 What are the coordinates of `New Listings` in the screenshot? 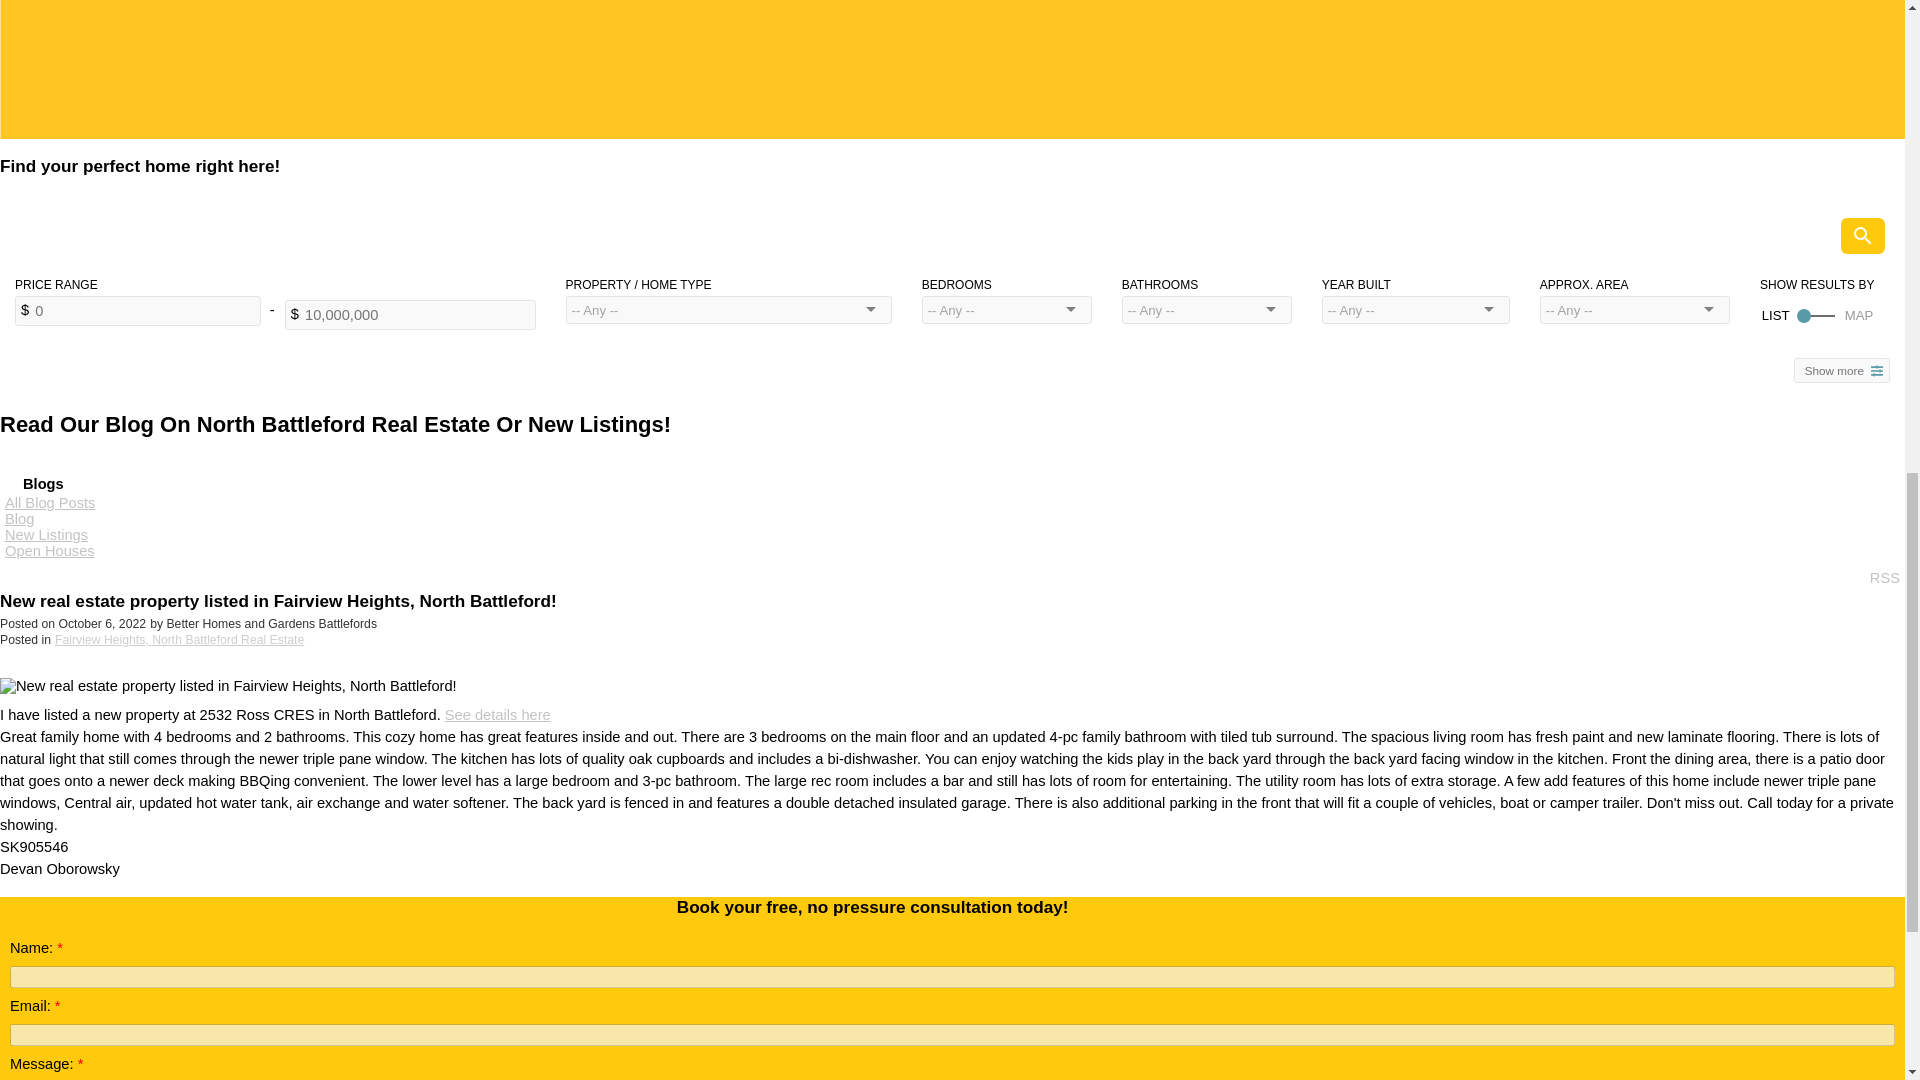 It's located at (46, 535).